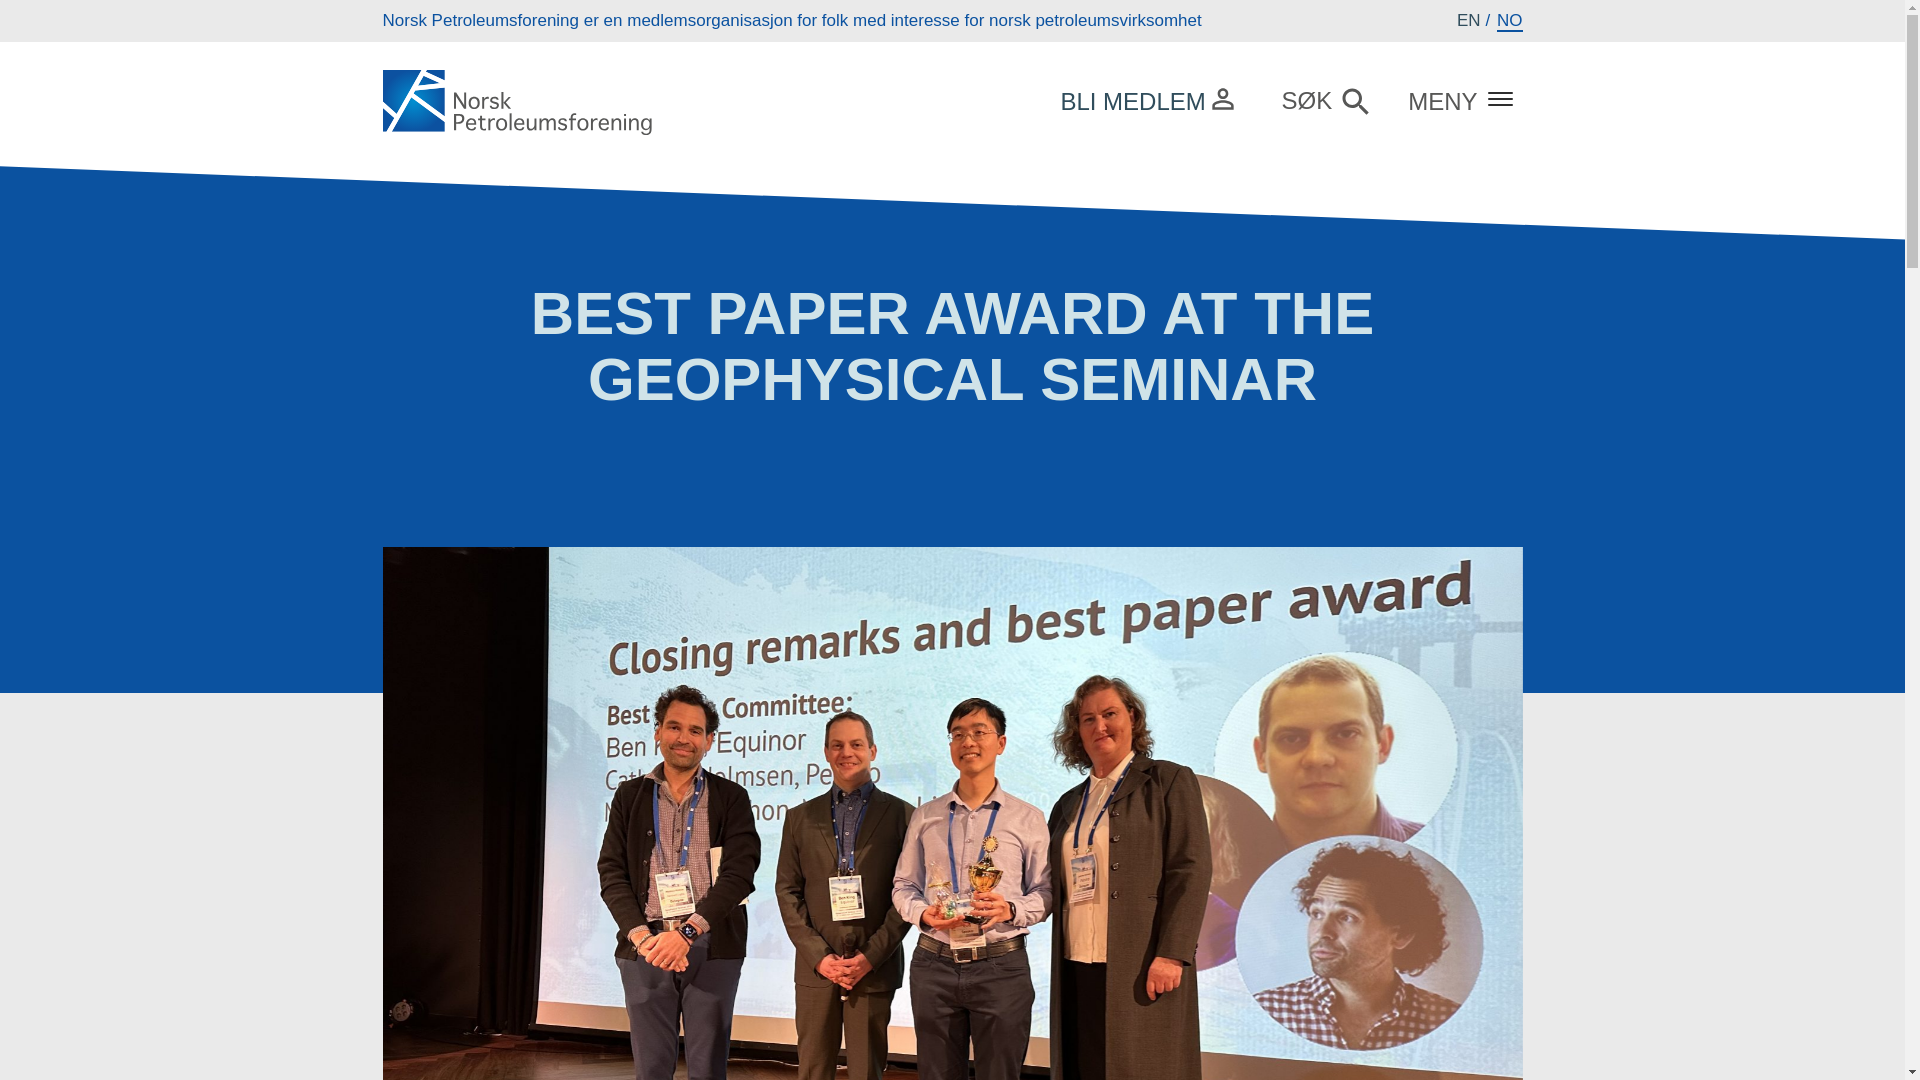 The image size is (1920, 1080). Describe the element at coordinates (1222, 98) in the screenshot. I see `Created with Sketch.` at that location.